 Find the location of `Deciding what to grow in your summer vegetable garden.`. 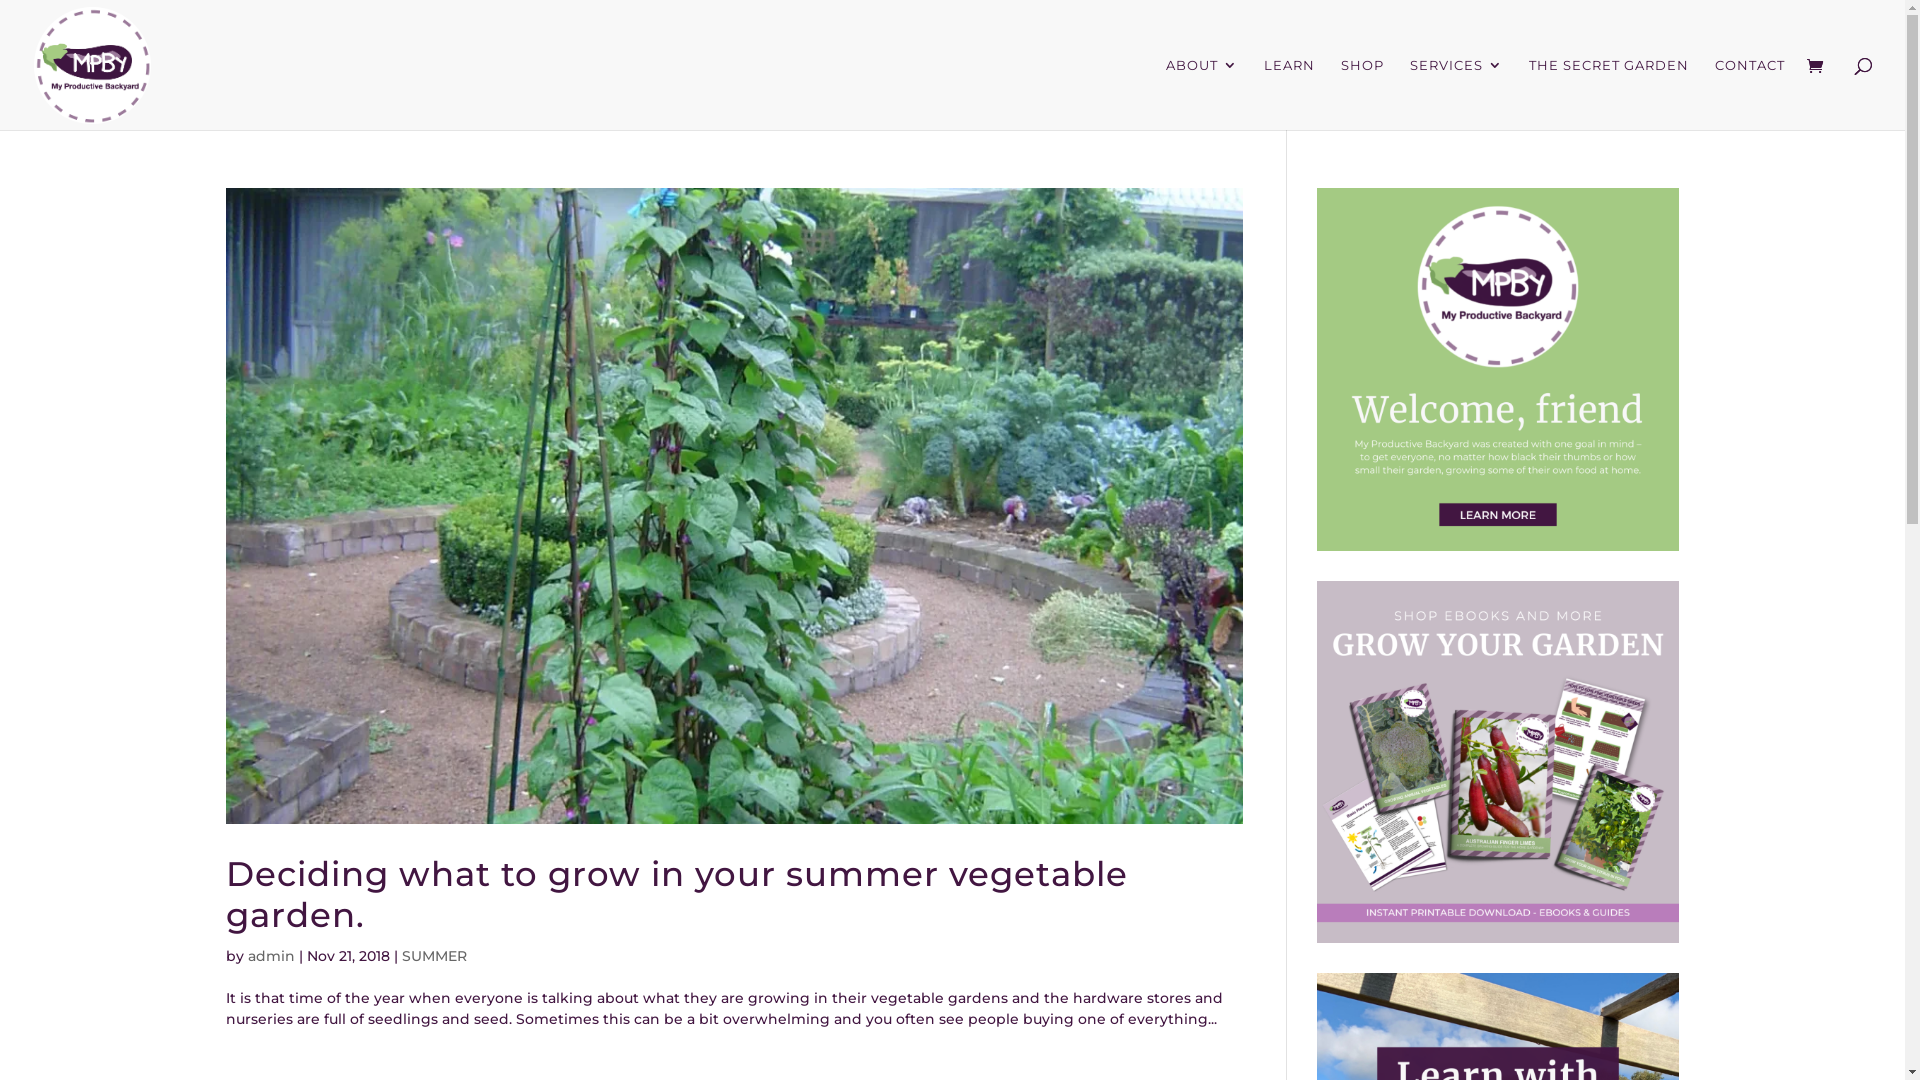

Deciding what to grow in your summer vegetable garden. is located at coordinates (677, 894).